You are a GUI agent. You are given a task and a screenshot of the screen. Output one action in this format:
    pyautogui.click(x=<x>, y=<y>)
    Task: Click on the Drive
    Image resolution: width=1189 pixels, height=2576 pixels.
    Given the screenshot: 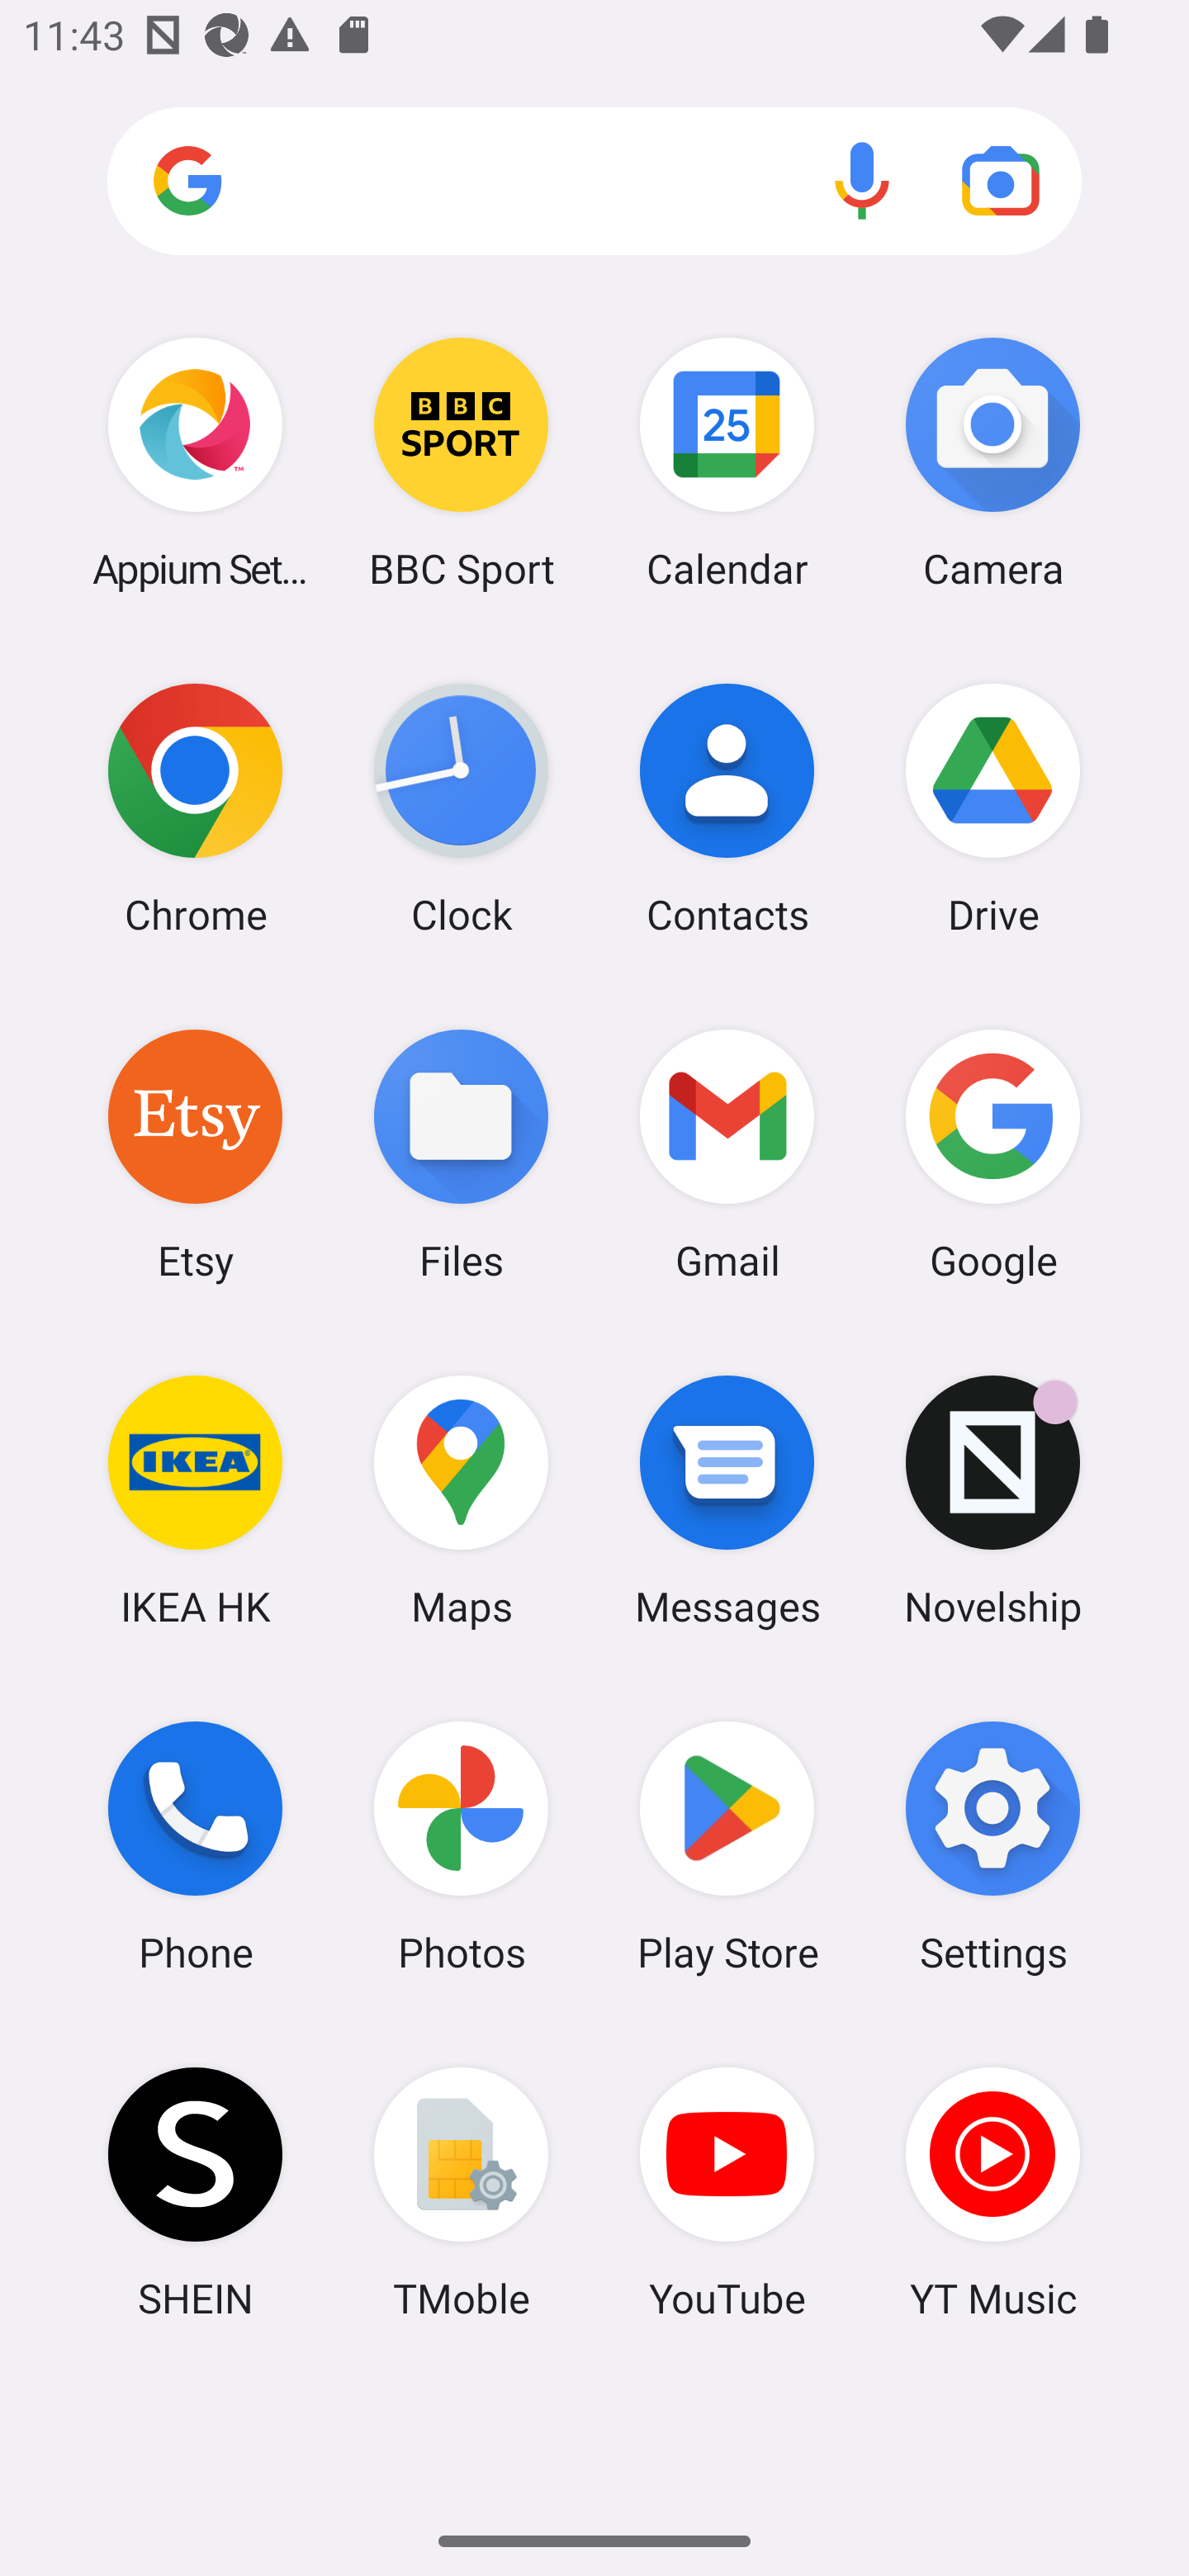 What is the action you would take?
    pyautogui.click(x=992, y=808)
    